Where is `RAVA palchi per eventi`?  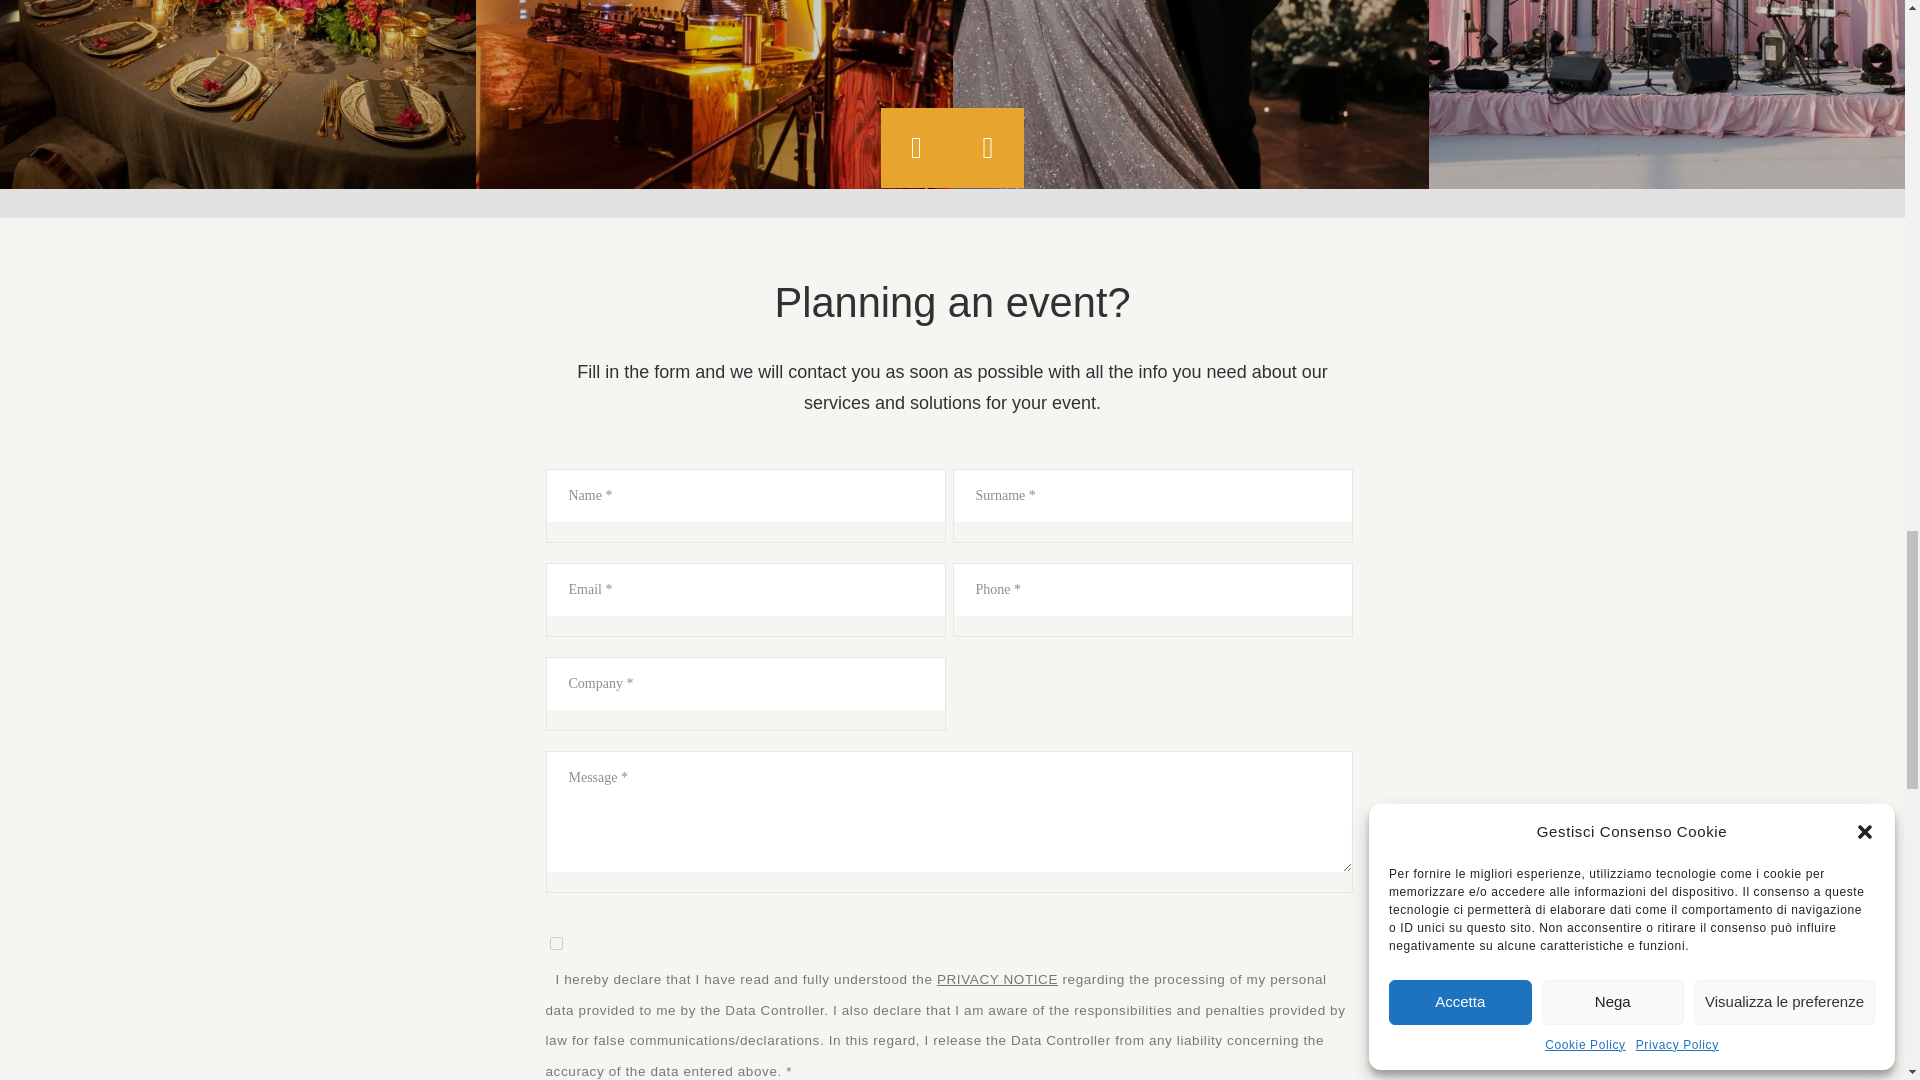
RAVA palchi per eventi is located at coordinates (238, 94).